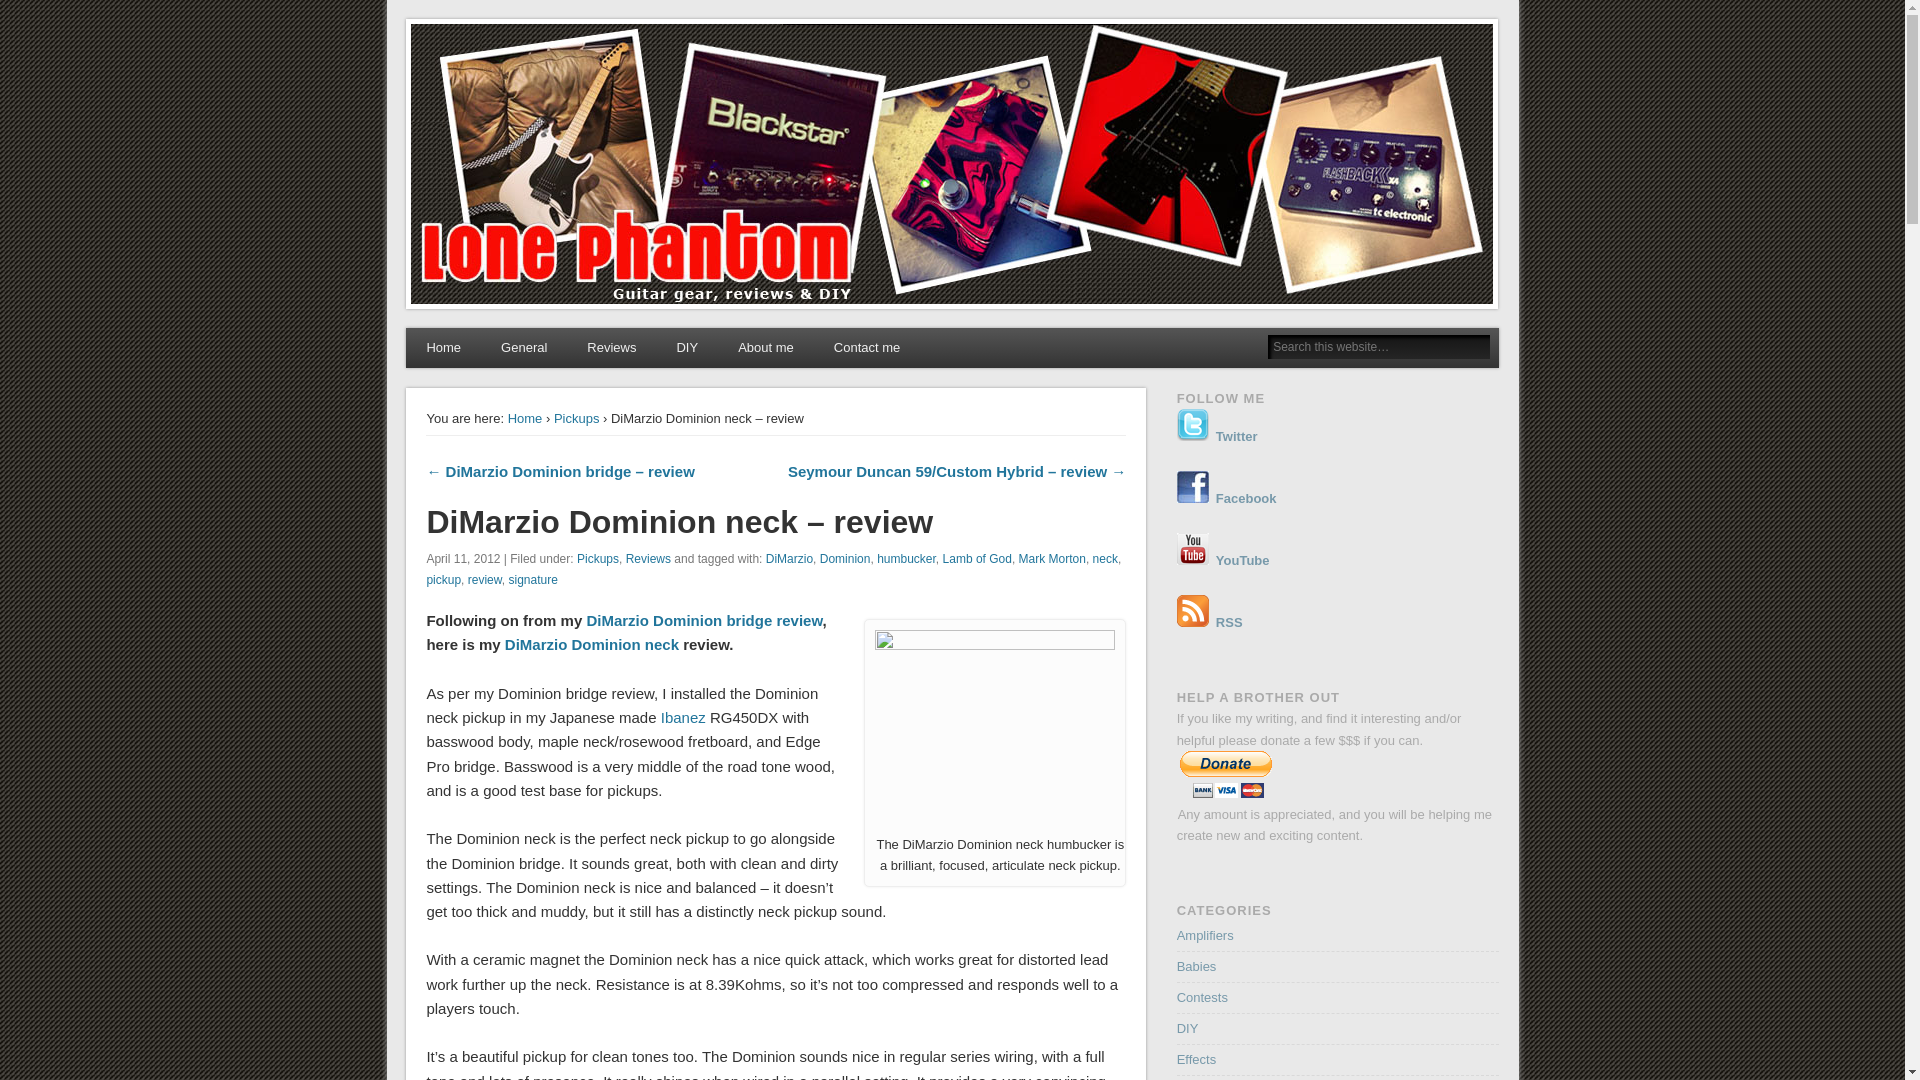  Describe the element at coordinates (906, 558) in the screenshot. I see `humbucker` at that location.